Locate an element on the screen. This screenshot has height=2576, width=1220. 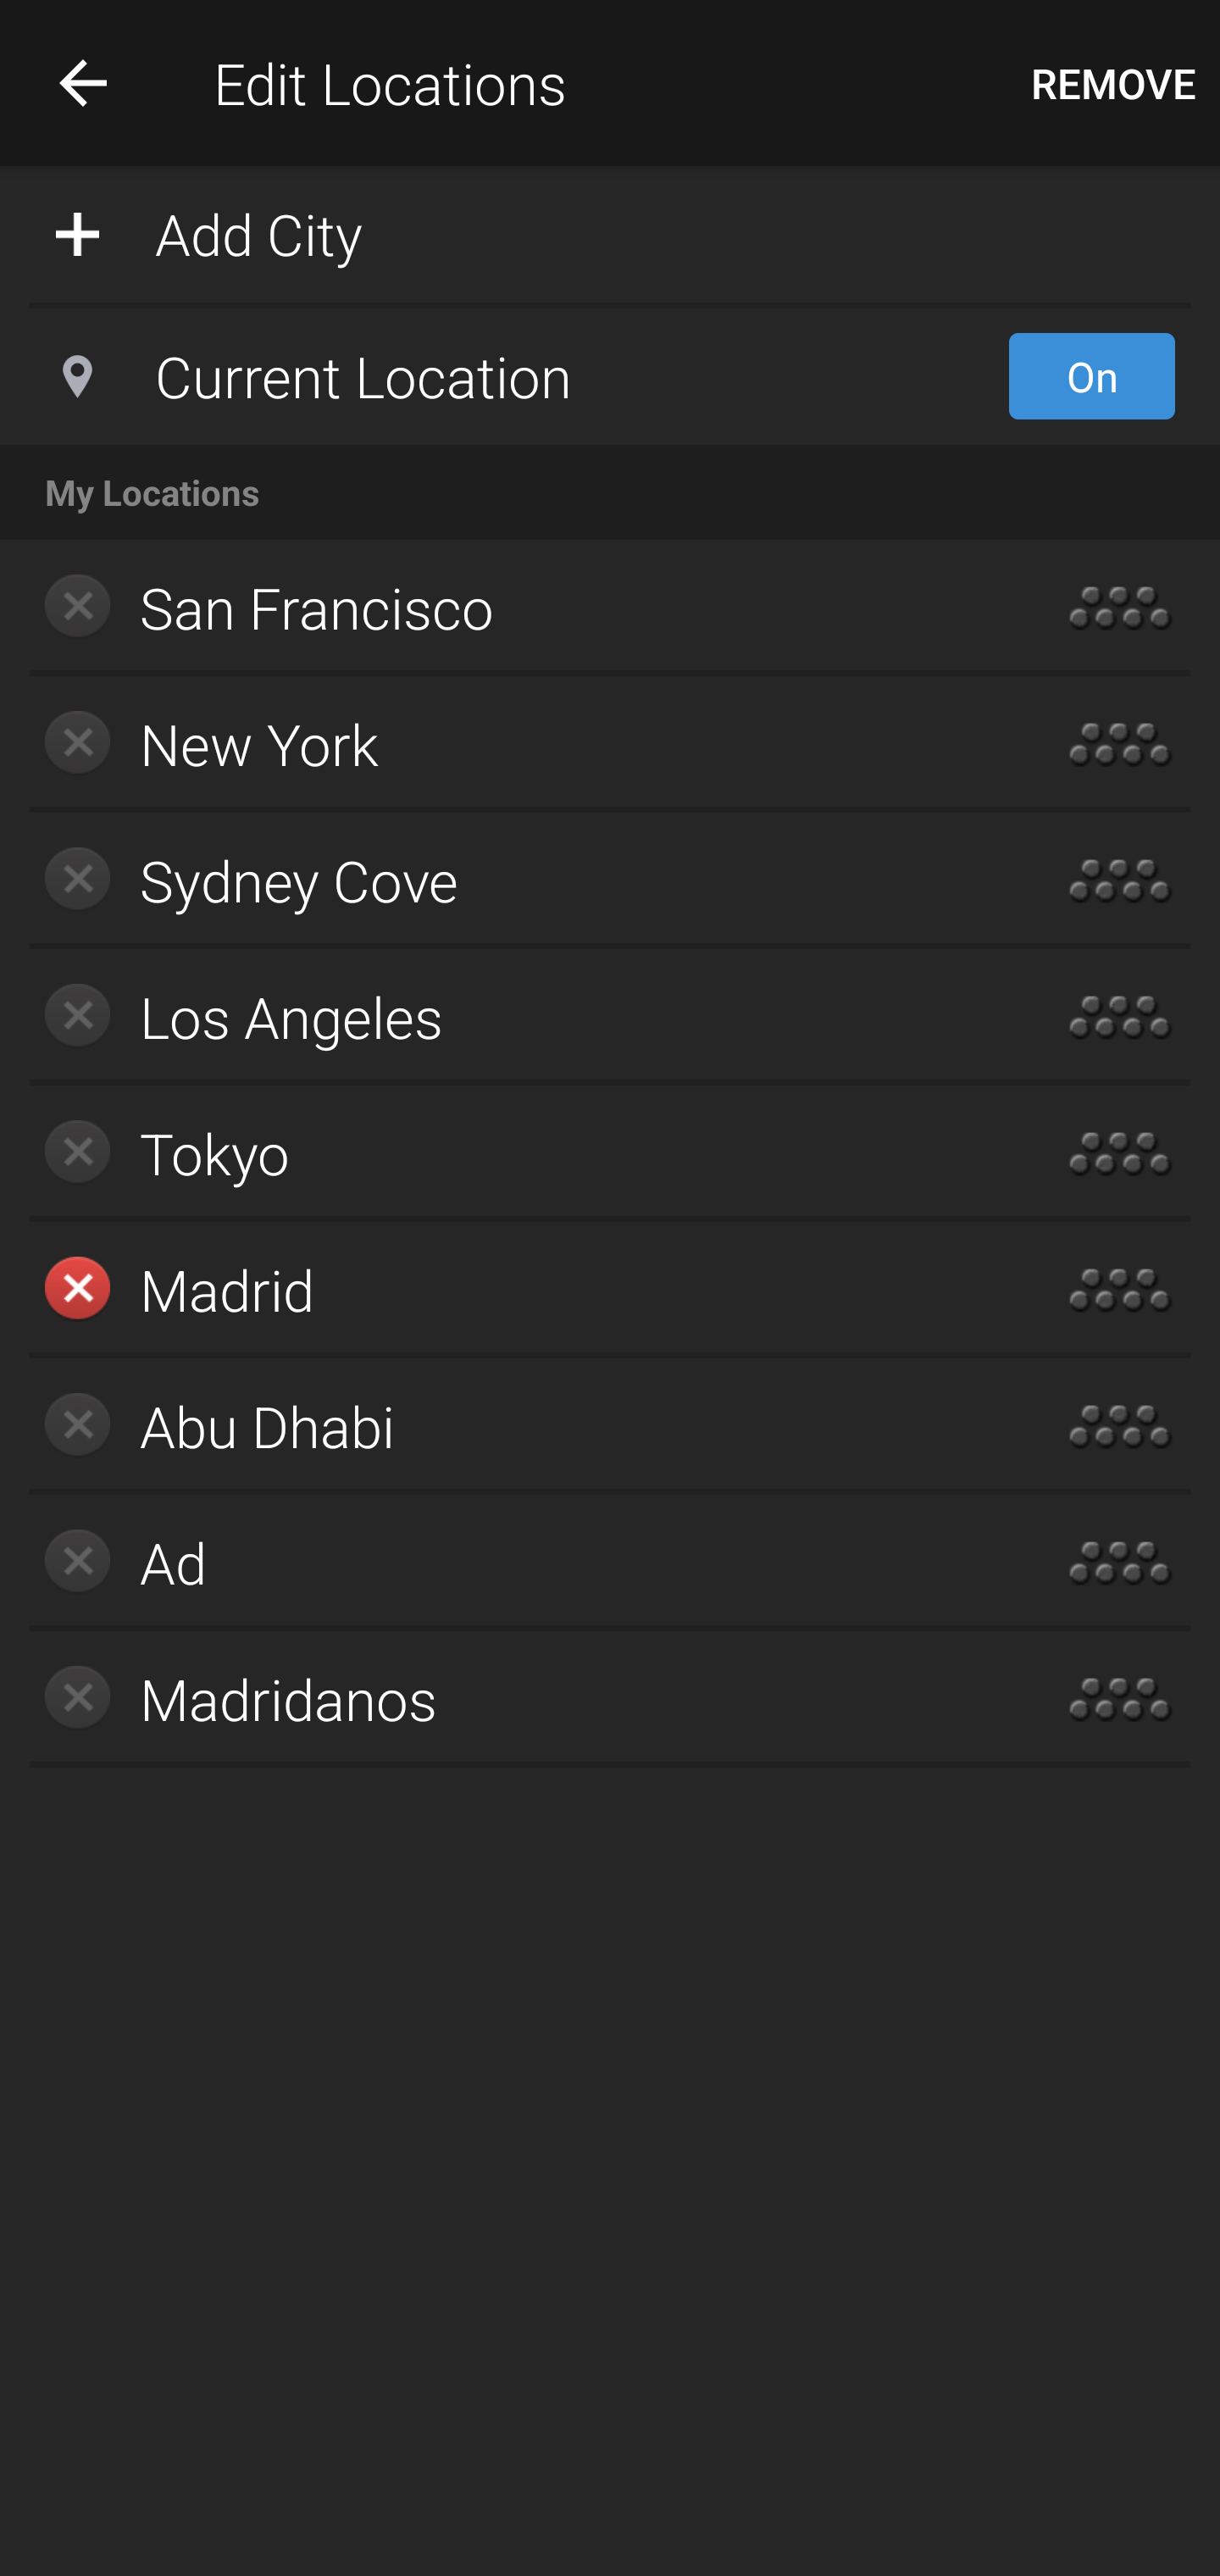
Current Location: On Current Location On is located at coordinates (610, 376).